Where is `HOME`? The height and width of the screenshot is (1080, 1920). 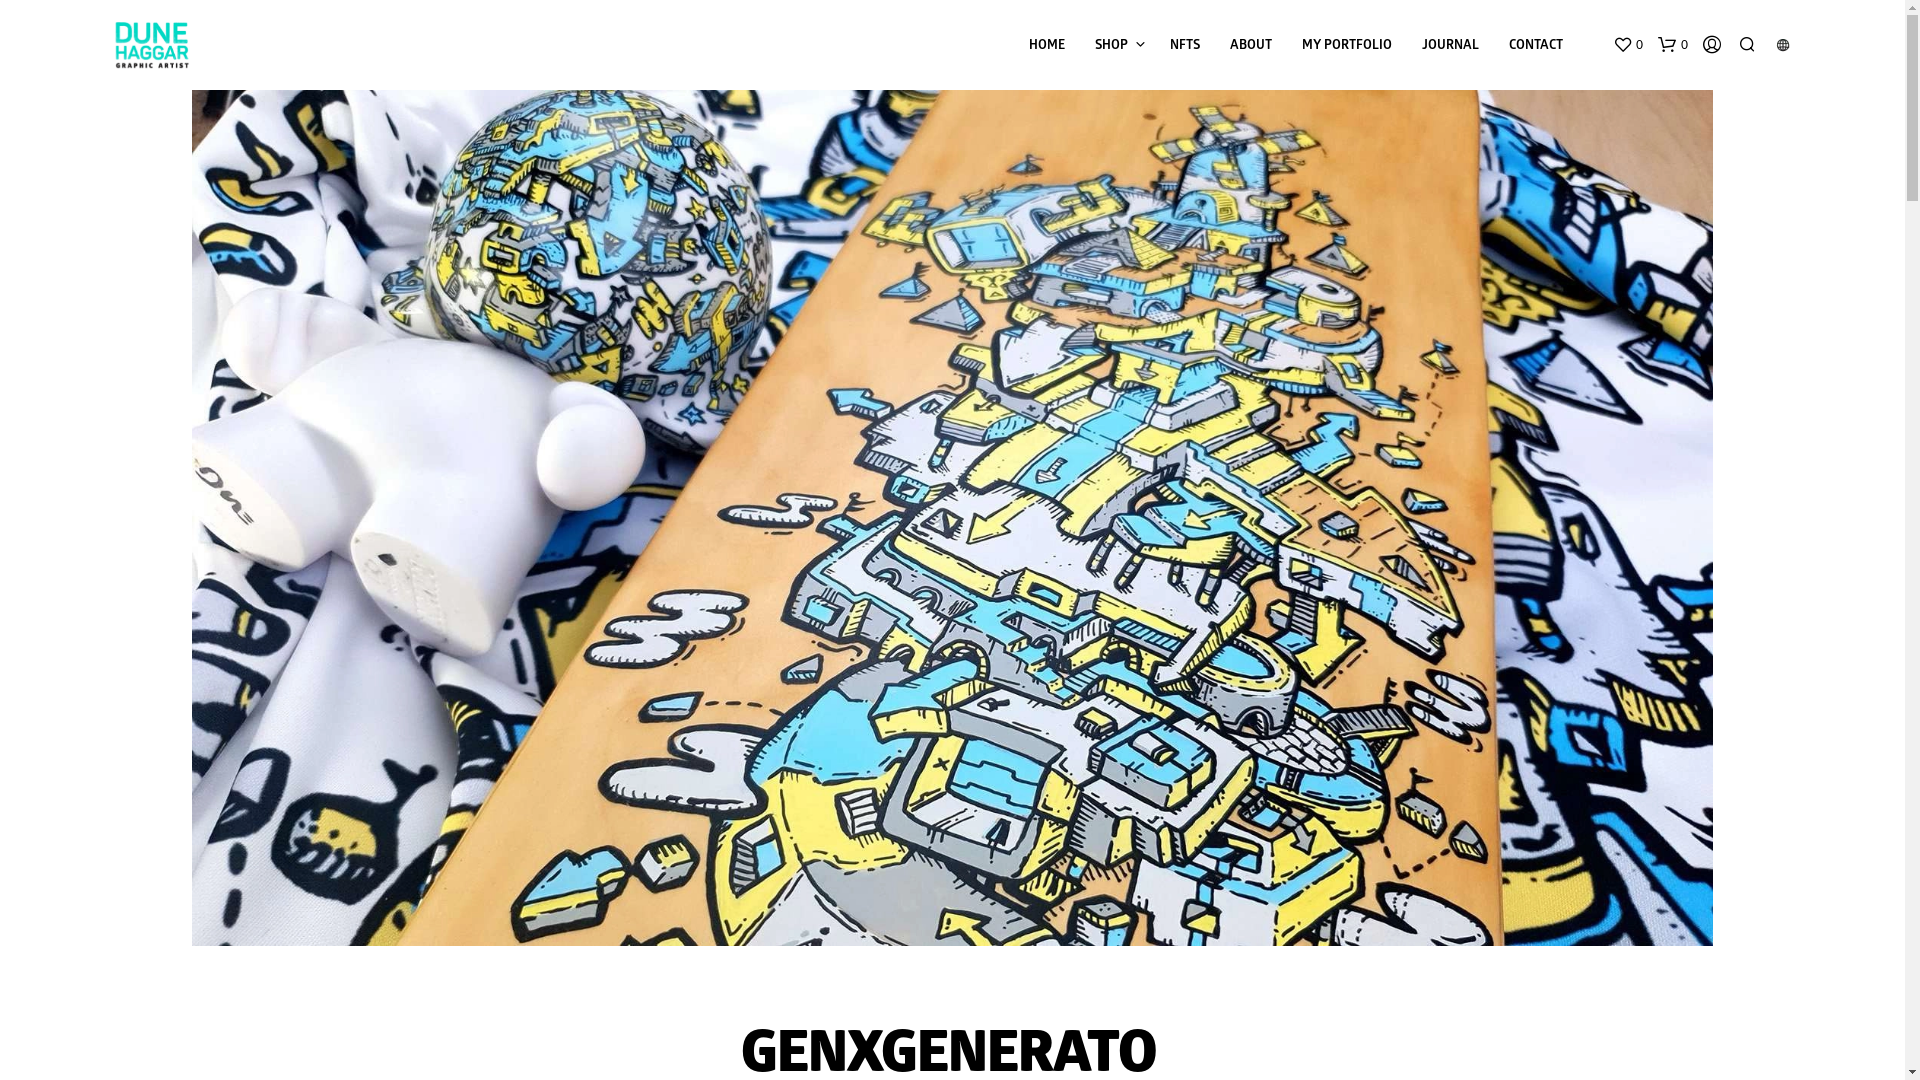 HOME is located at coordinates (1046, 47).